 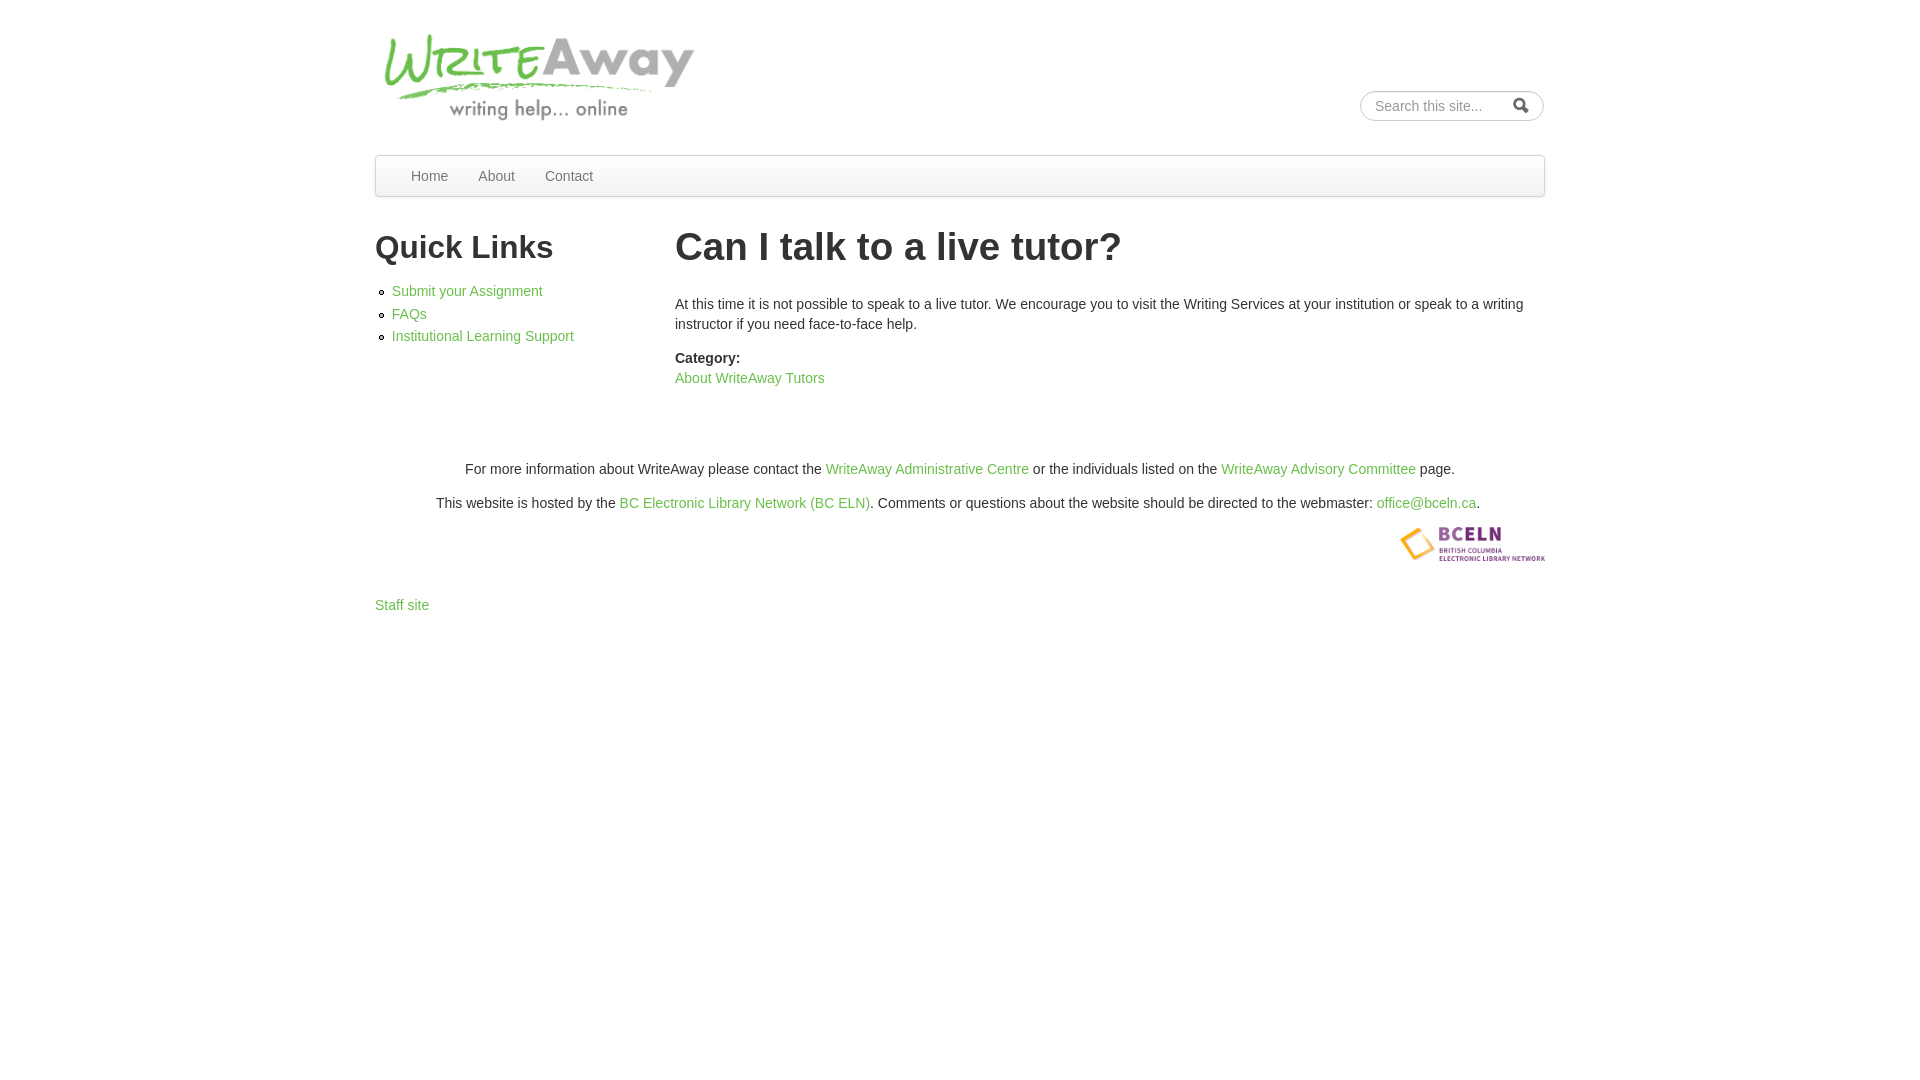 I want to click on office@bceln.ca, so click(x=1427, y=503).